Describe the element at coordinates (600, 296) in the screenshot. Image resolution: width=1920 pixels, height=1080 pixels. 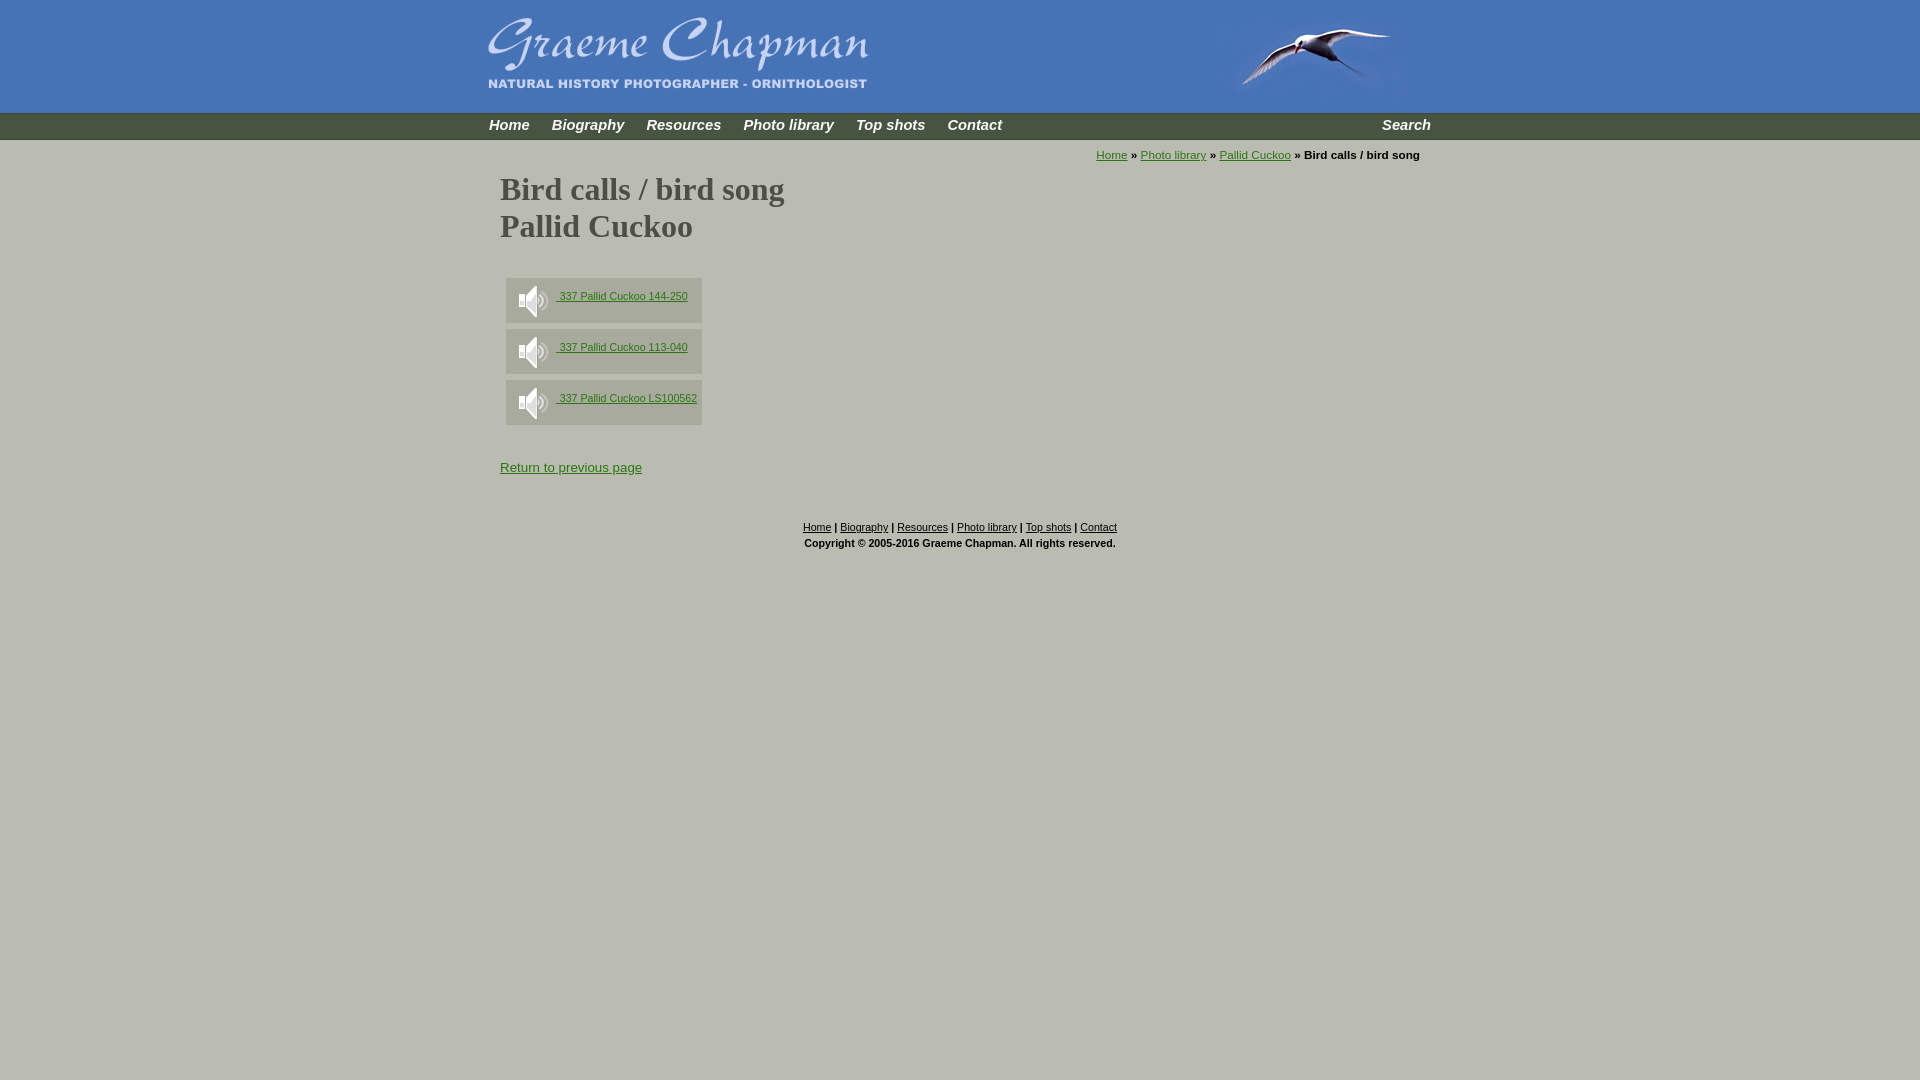
I see `337 Pallid Cuckoo 144-250` at that location.